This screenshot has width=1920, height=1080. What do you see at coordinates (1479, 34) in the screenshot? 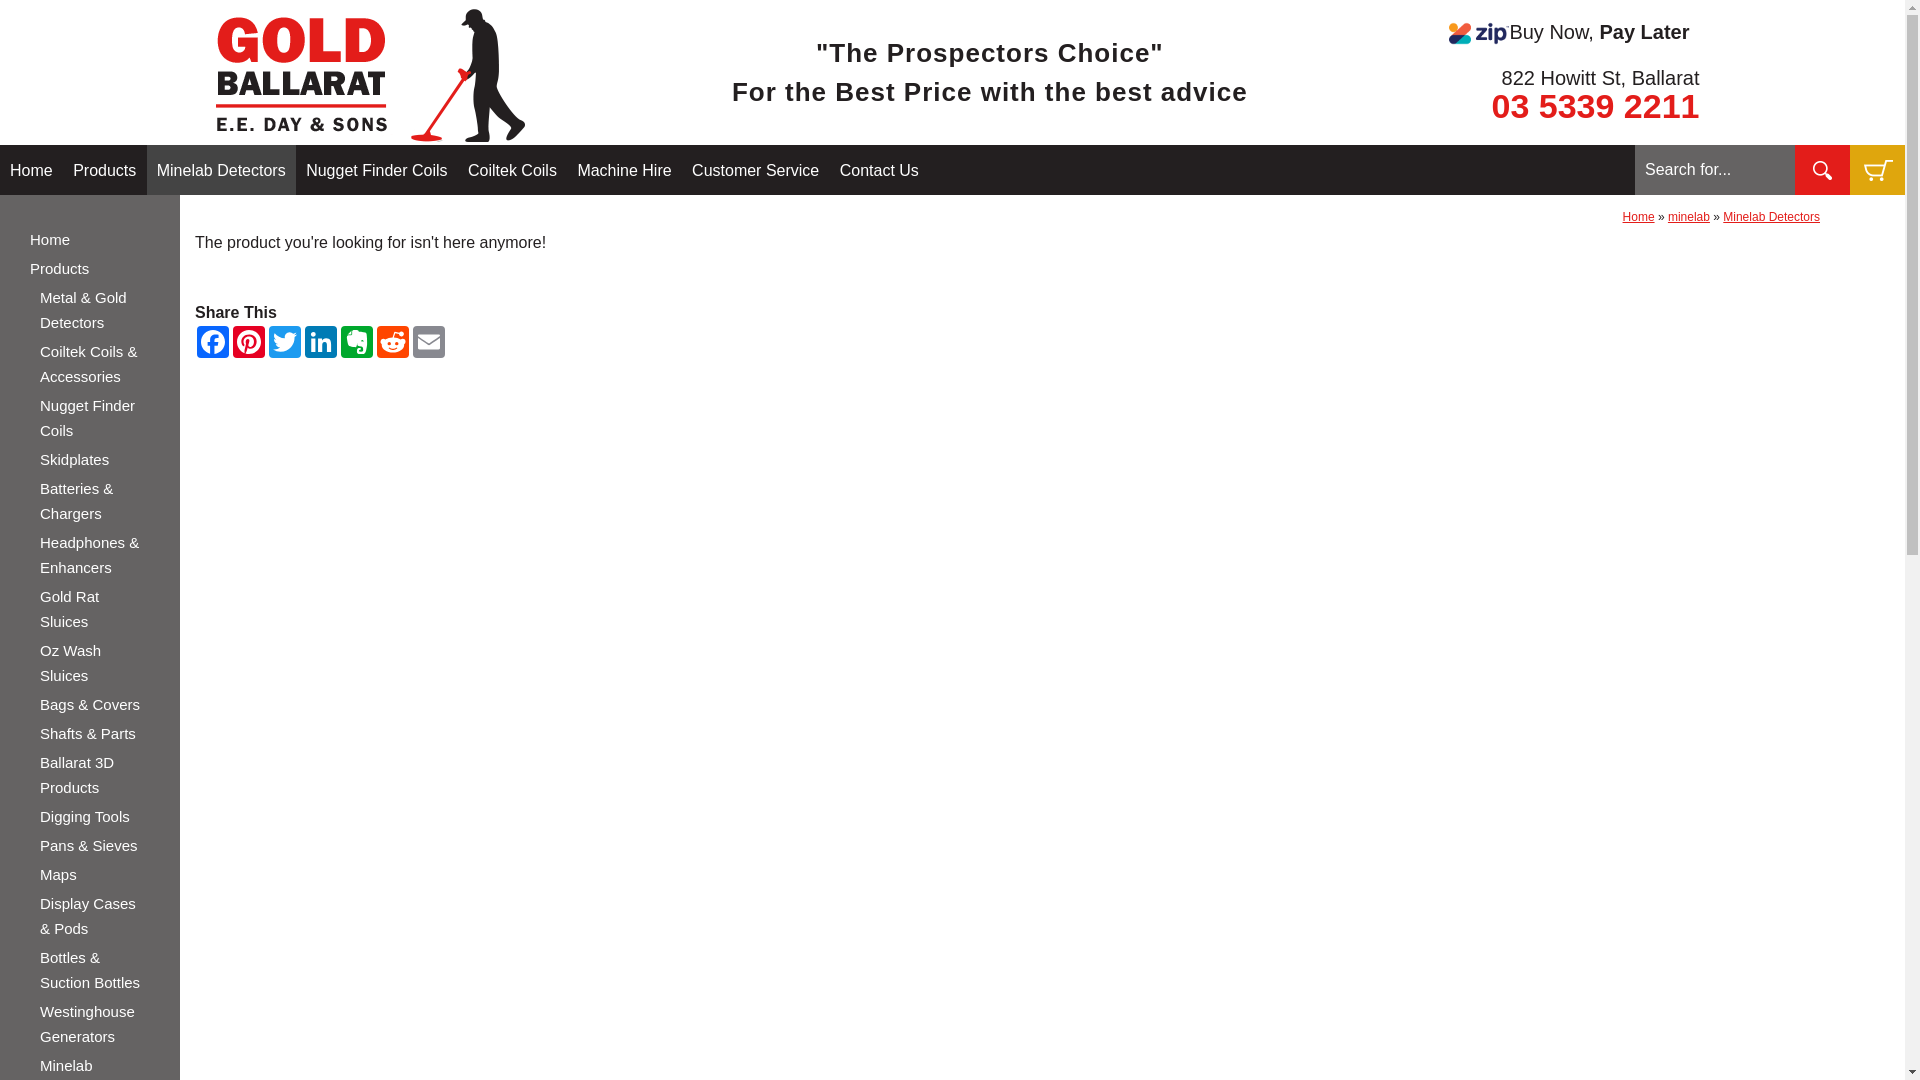
I see `Buy Now, Pay Later with zipPay` at bounding box center [1479, 34].